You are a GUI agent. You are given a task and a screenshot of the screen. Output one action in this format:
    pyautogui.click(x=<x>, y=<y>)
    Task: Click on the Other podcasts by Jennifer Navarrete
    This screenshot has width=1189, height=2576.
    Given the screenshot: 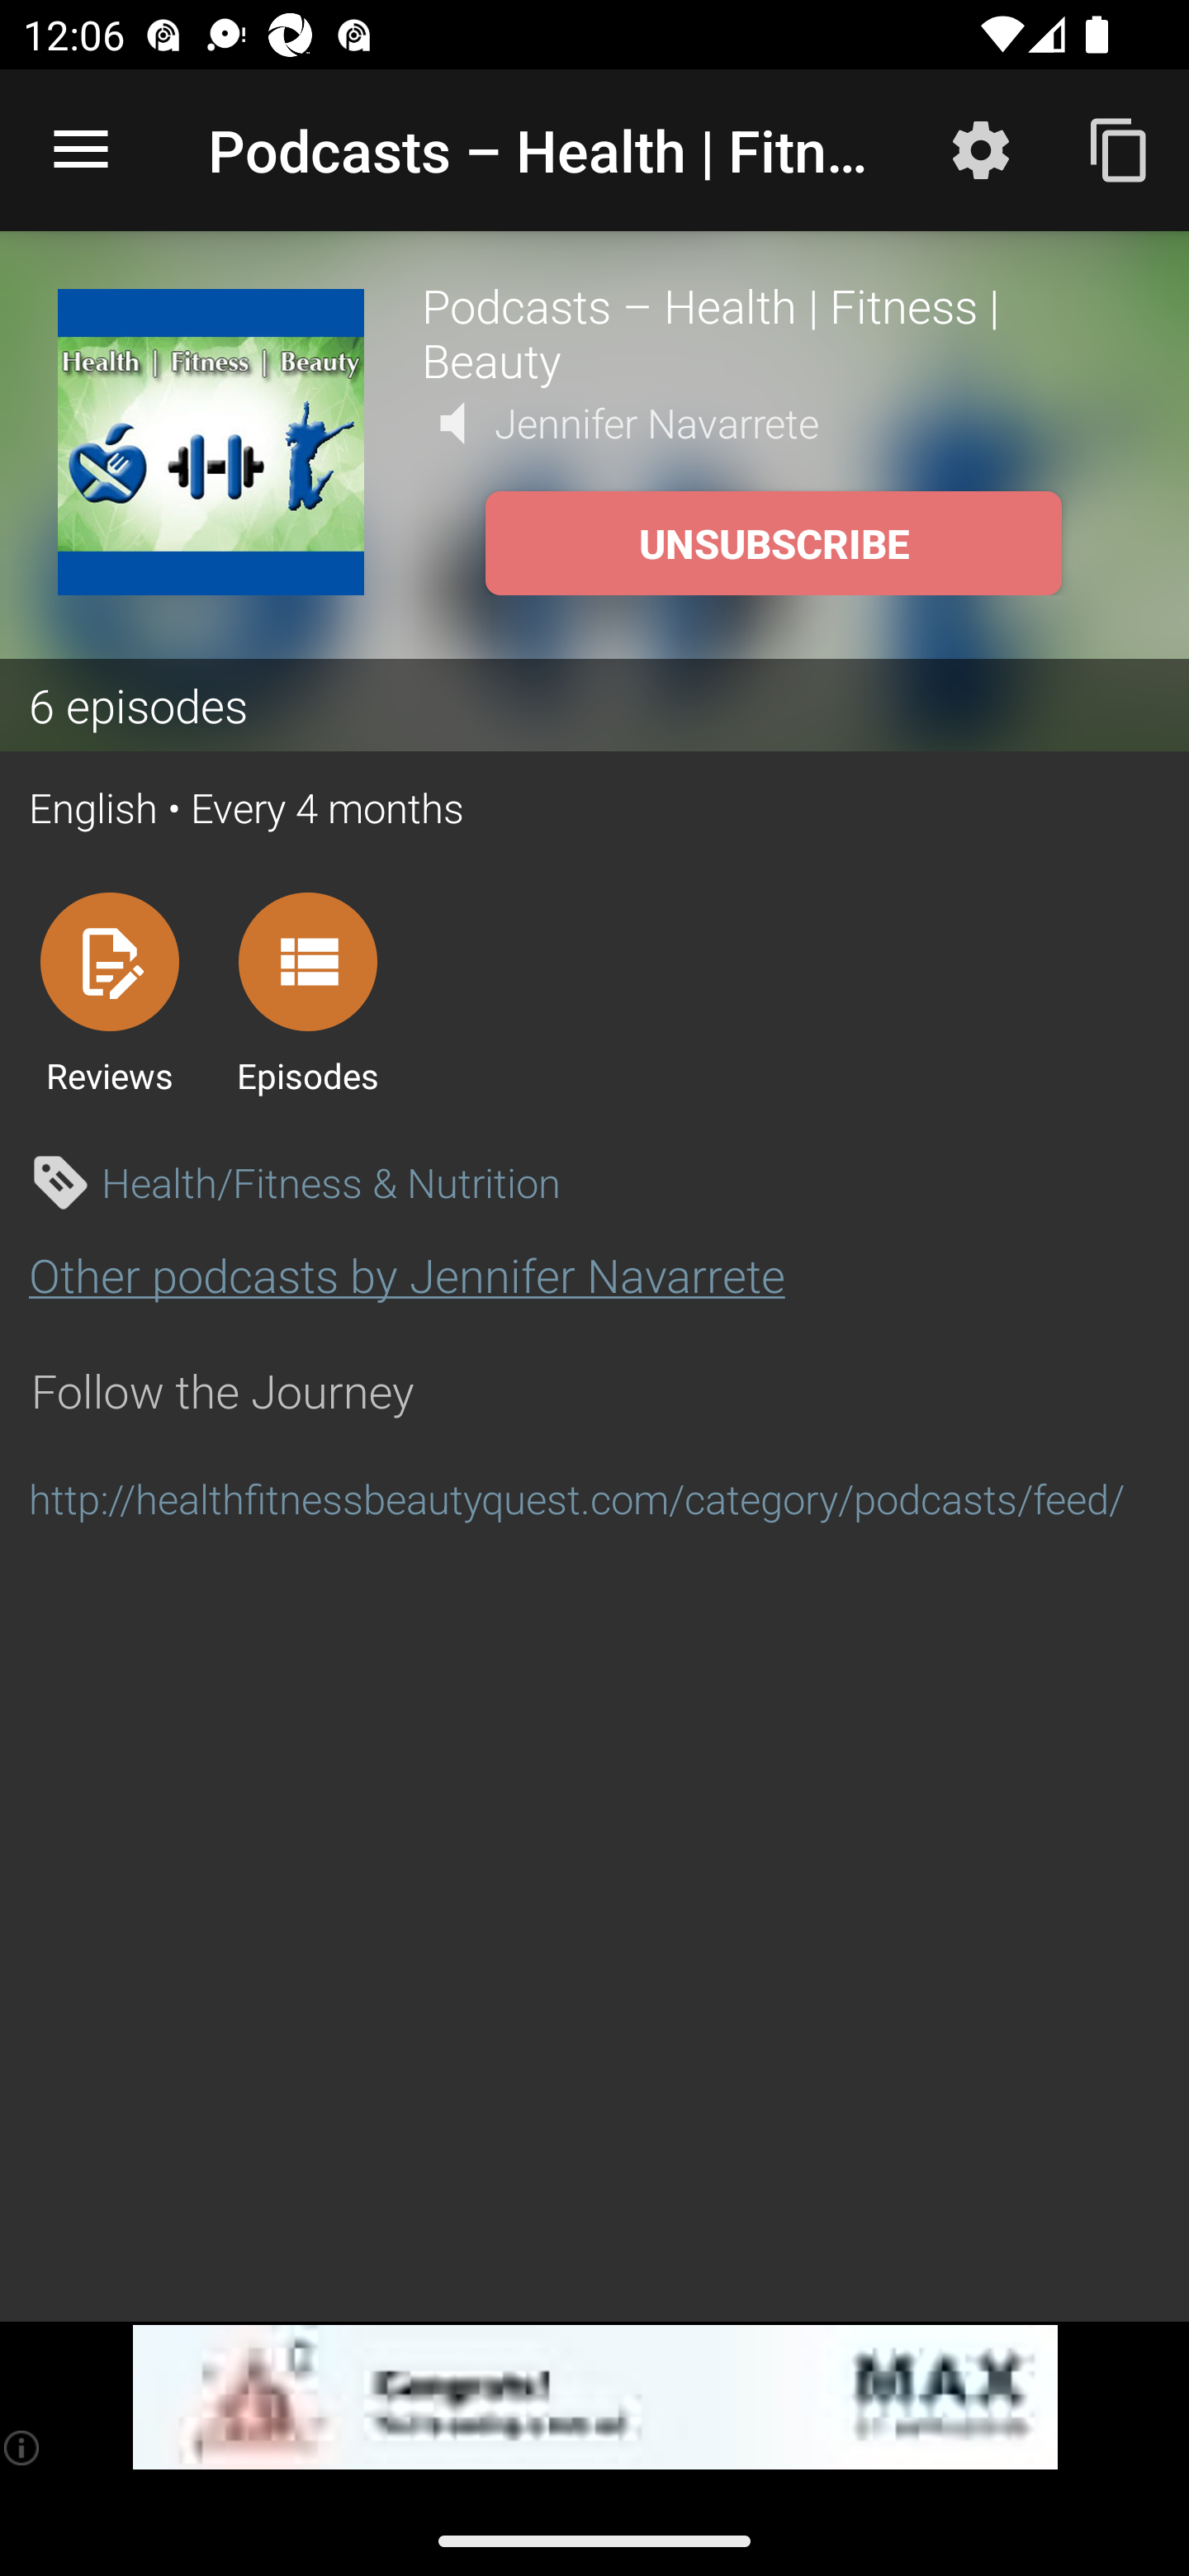 What is the action you would take?
    pyautogui.click(x=406, y=1275)
    